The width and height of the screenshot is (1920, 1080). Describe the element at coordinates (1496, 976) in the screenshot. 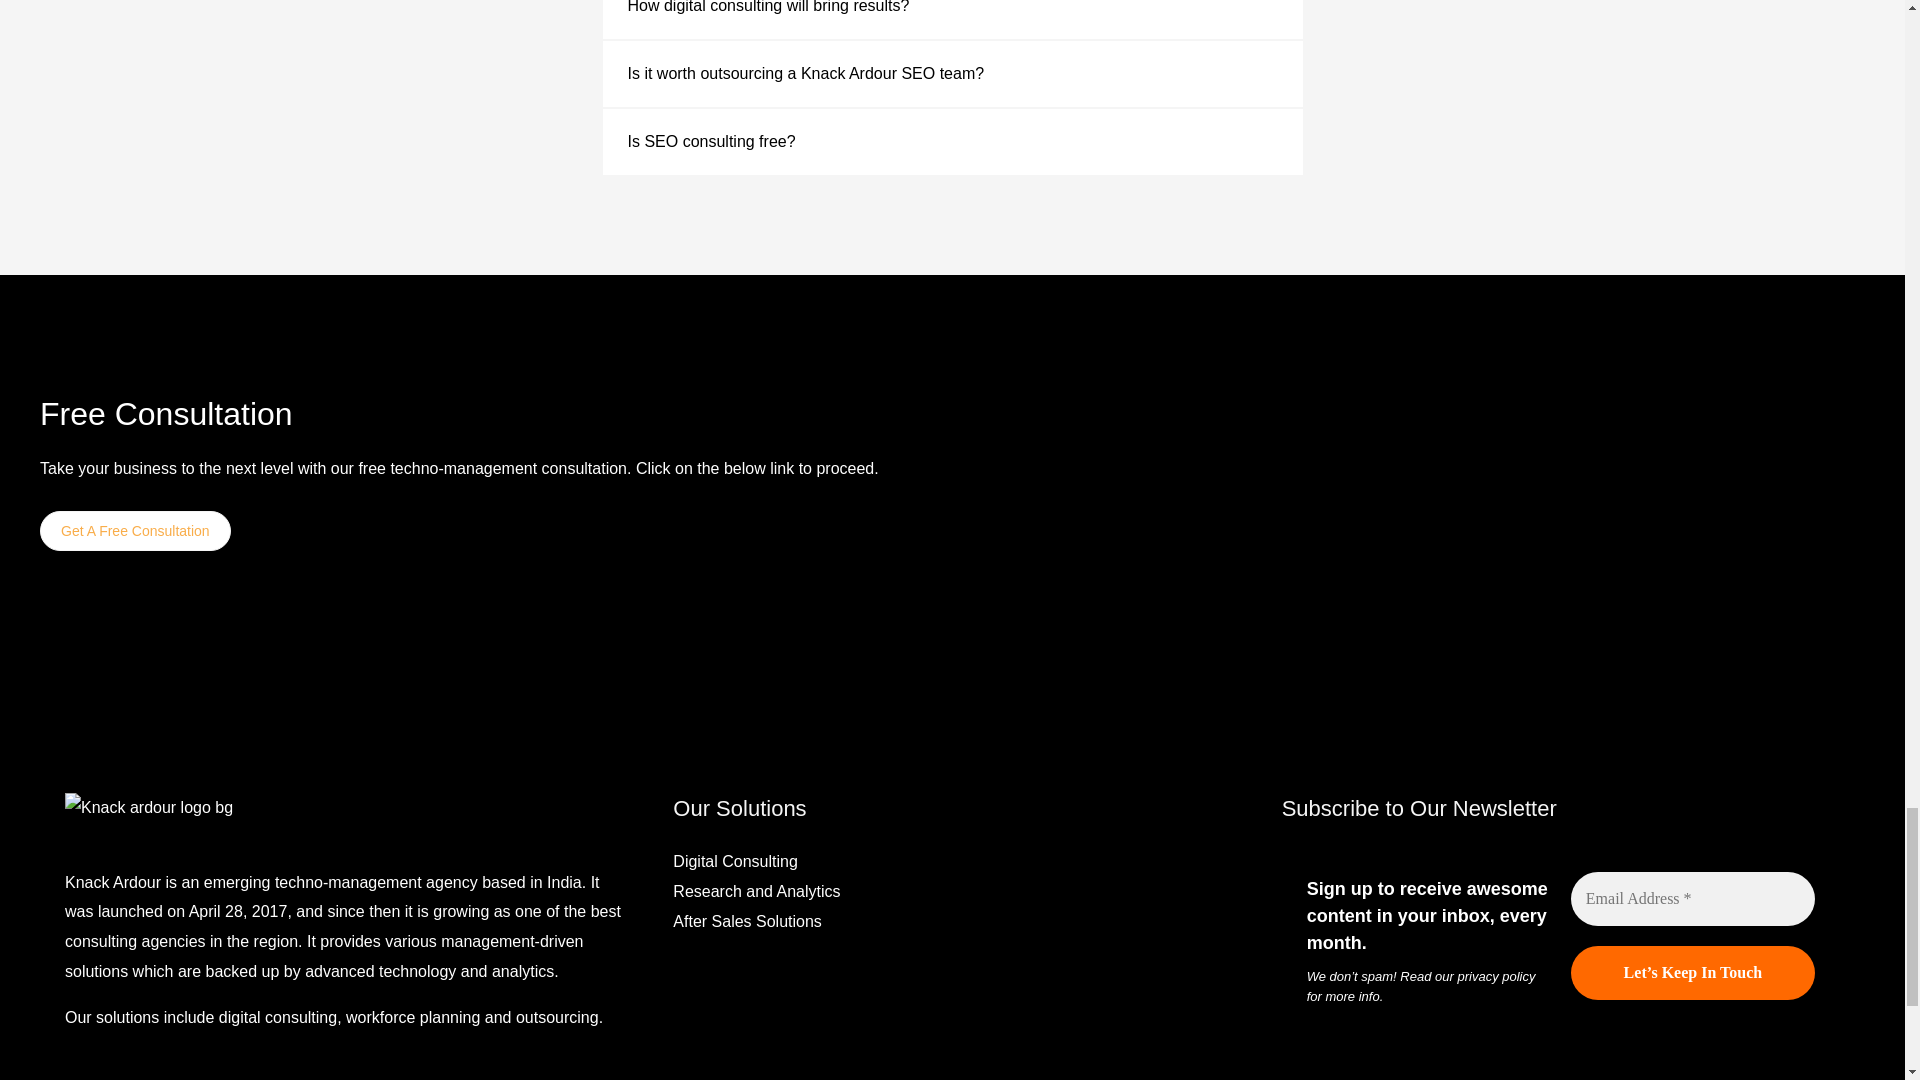

I see `privacy policy` at that location.